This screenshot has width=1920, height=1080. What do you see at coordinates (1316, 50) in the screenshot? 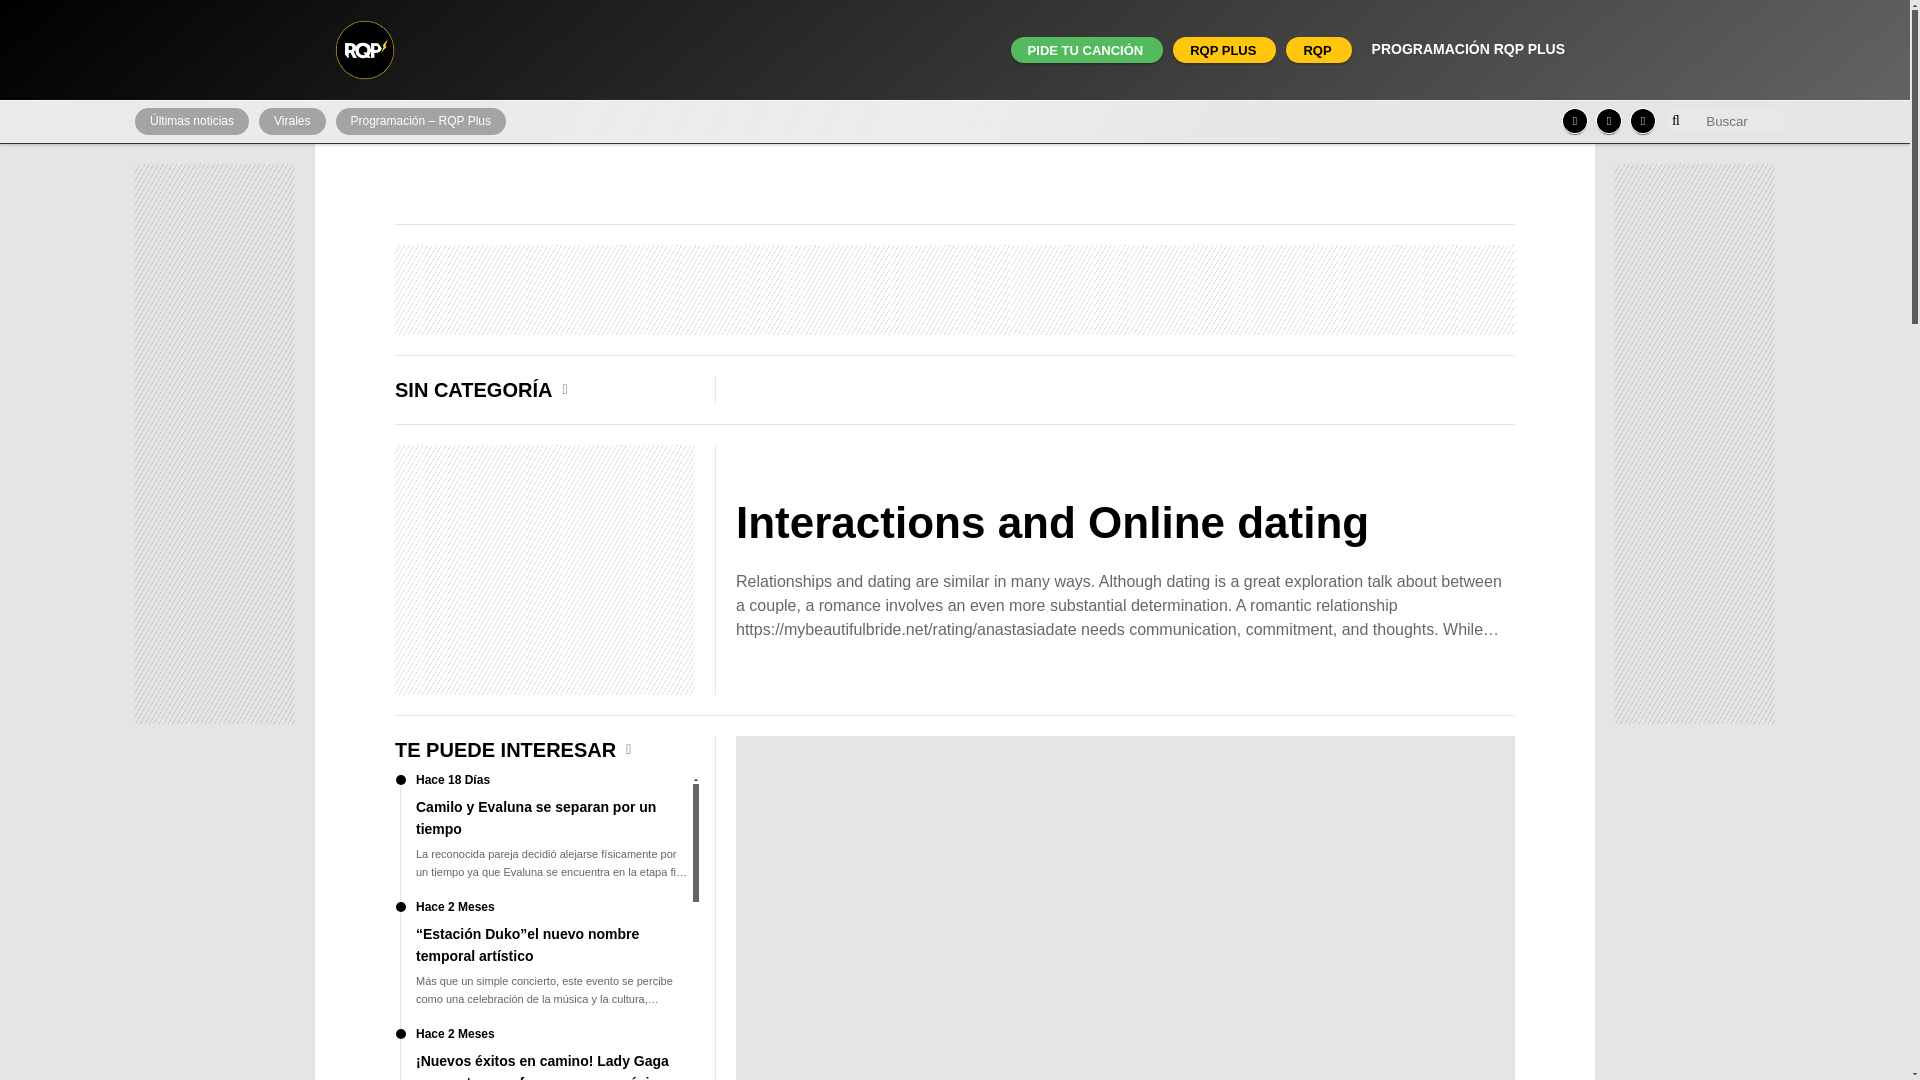
I see `RQP` at bounding box center [1316, 50].